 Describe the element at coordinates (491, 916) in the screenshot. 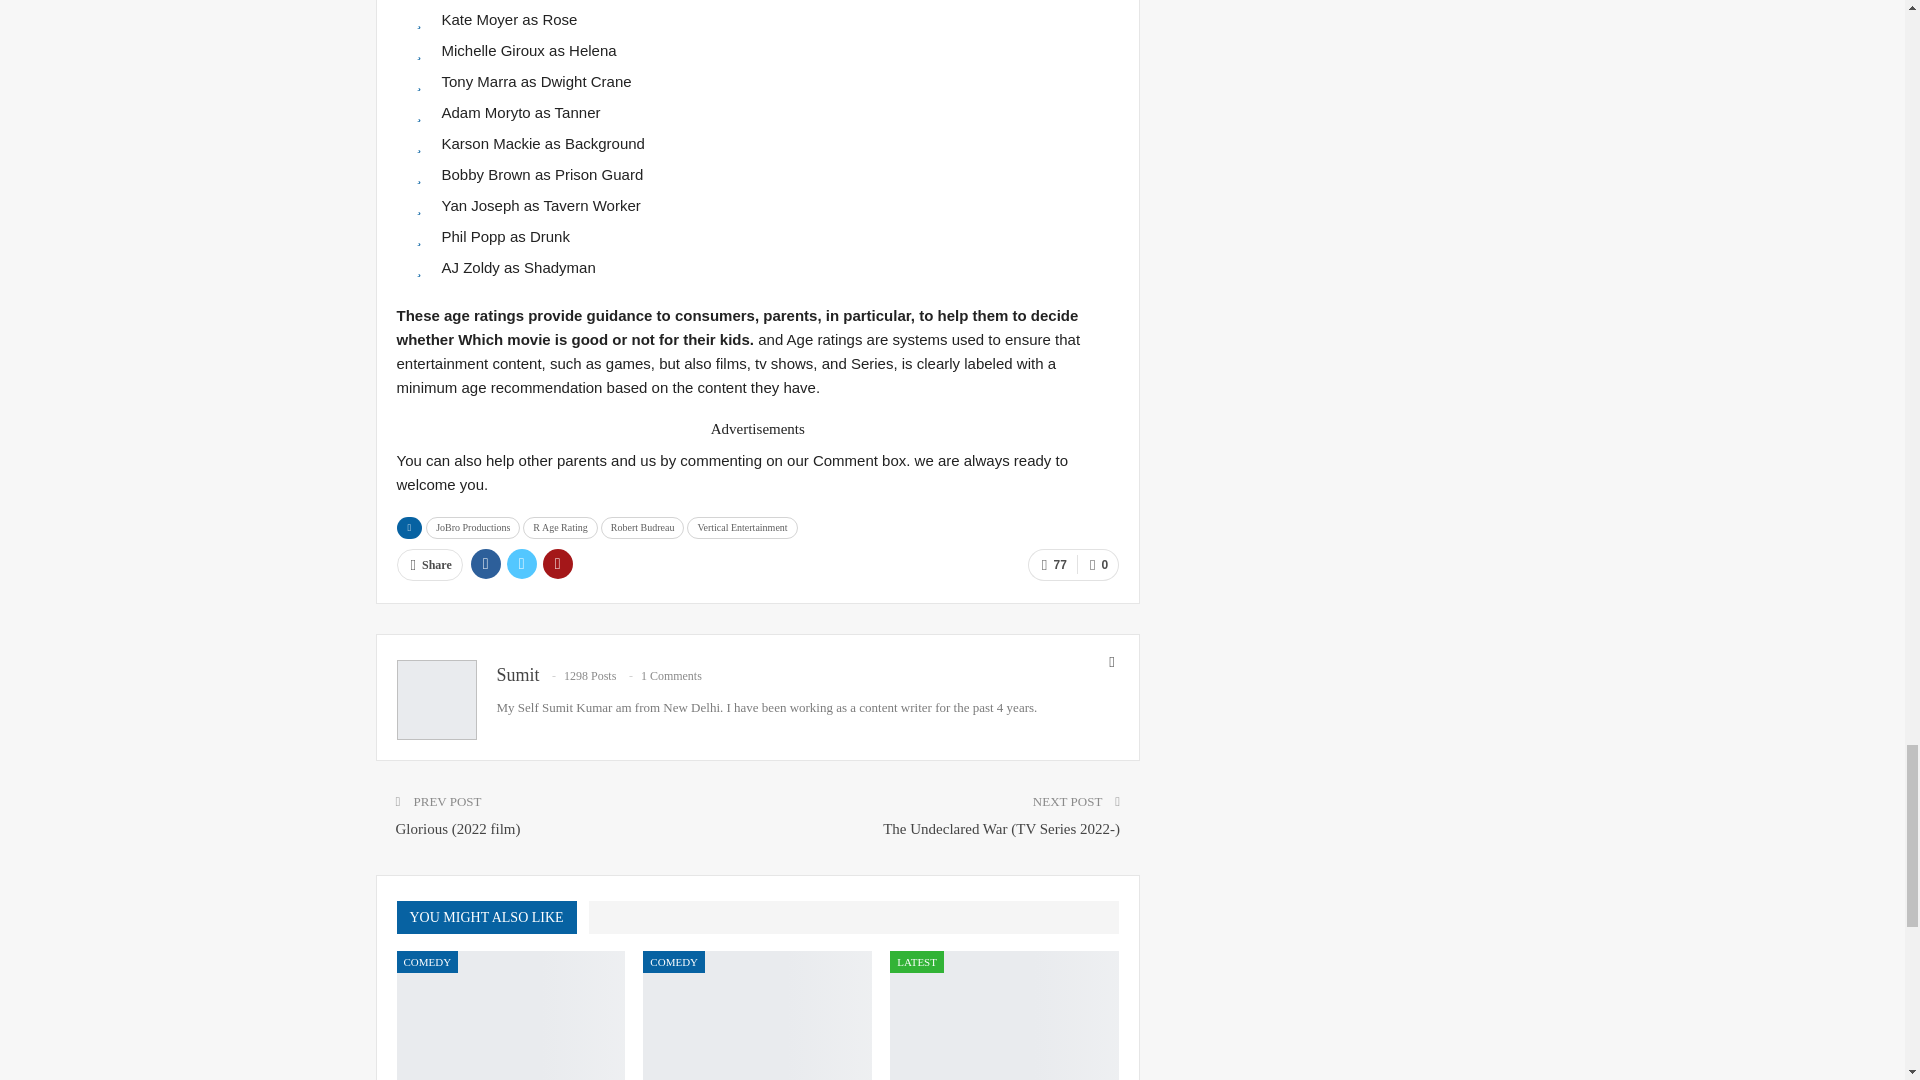

I see `YOU MIGHT ALSO LIKE` at that location.